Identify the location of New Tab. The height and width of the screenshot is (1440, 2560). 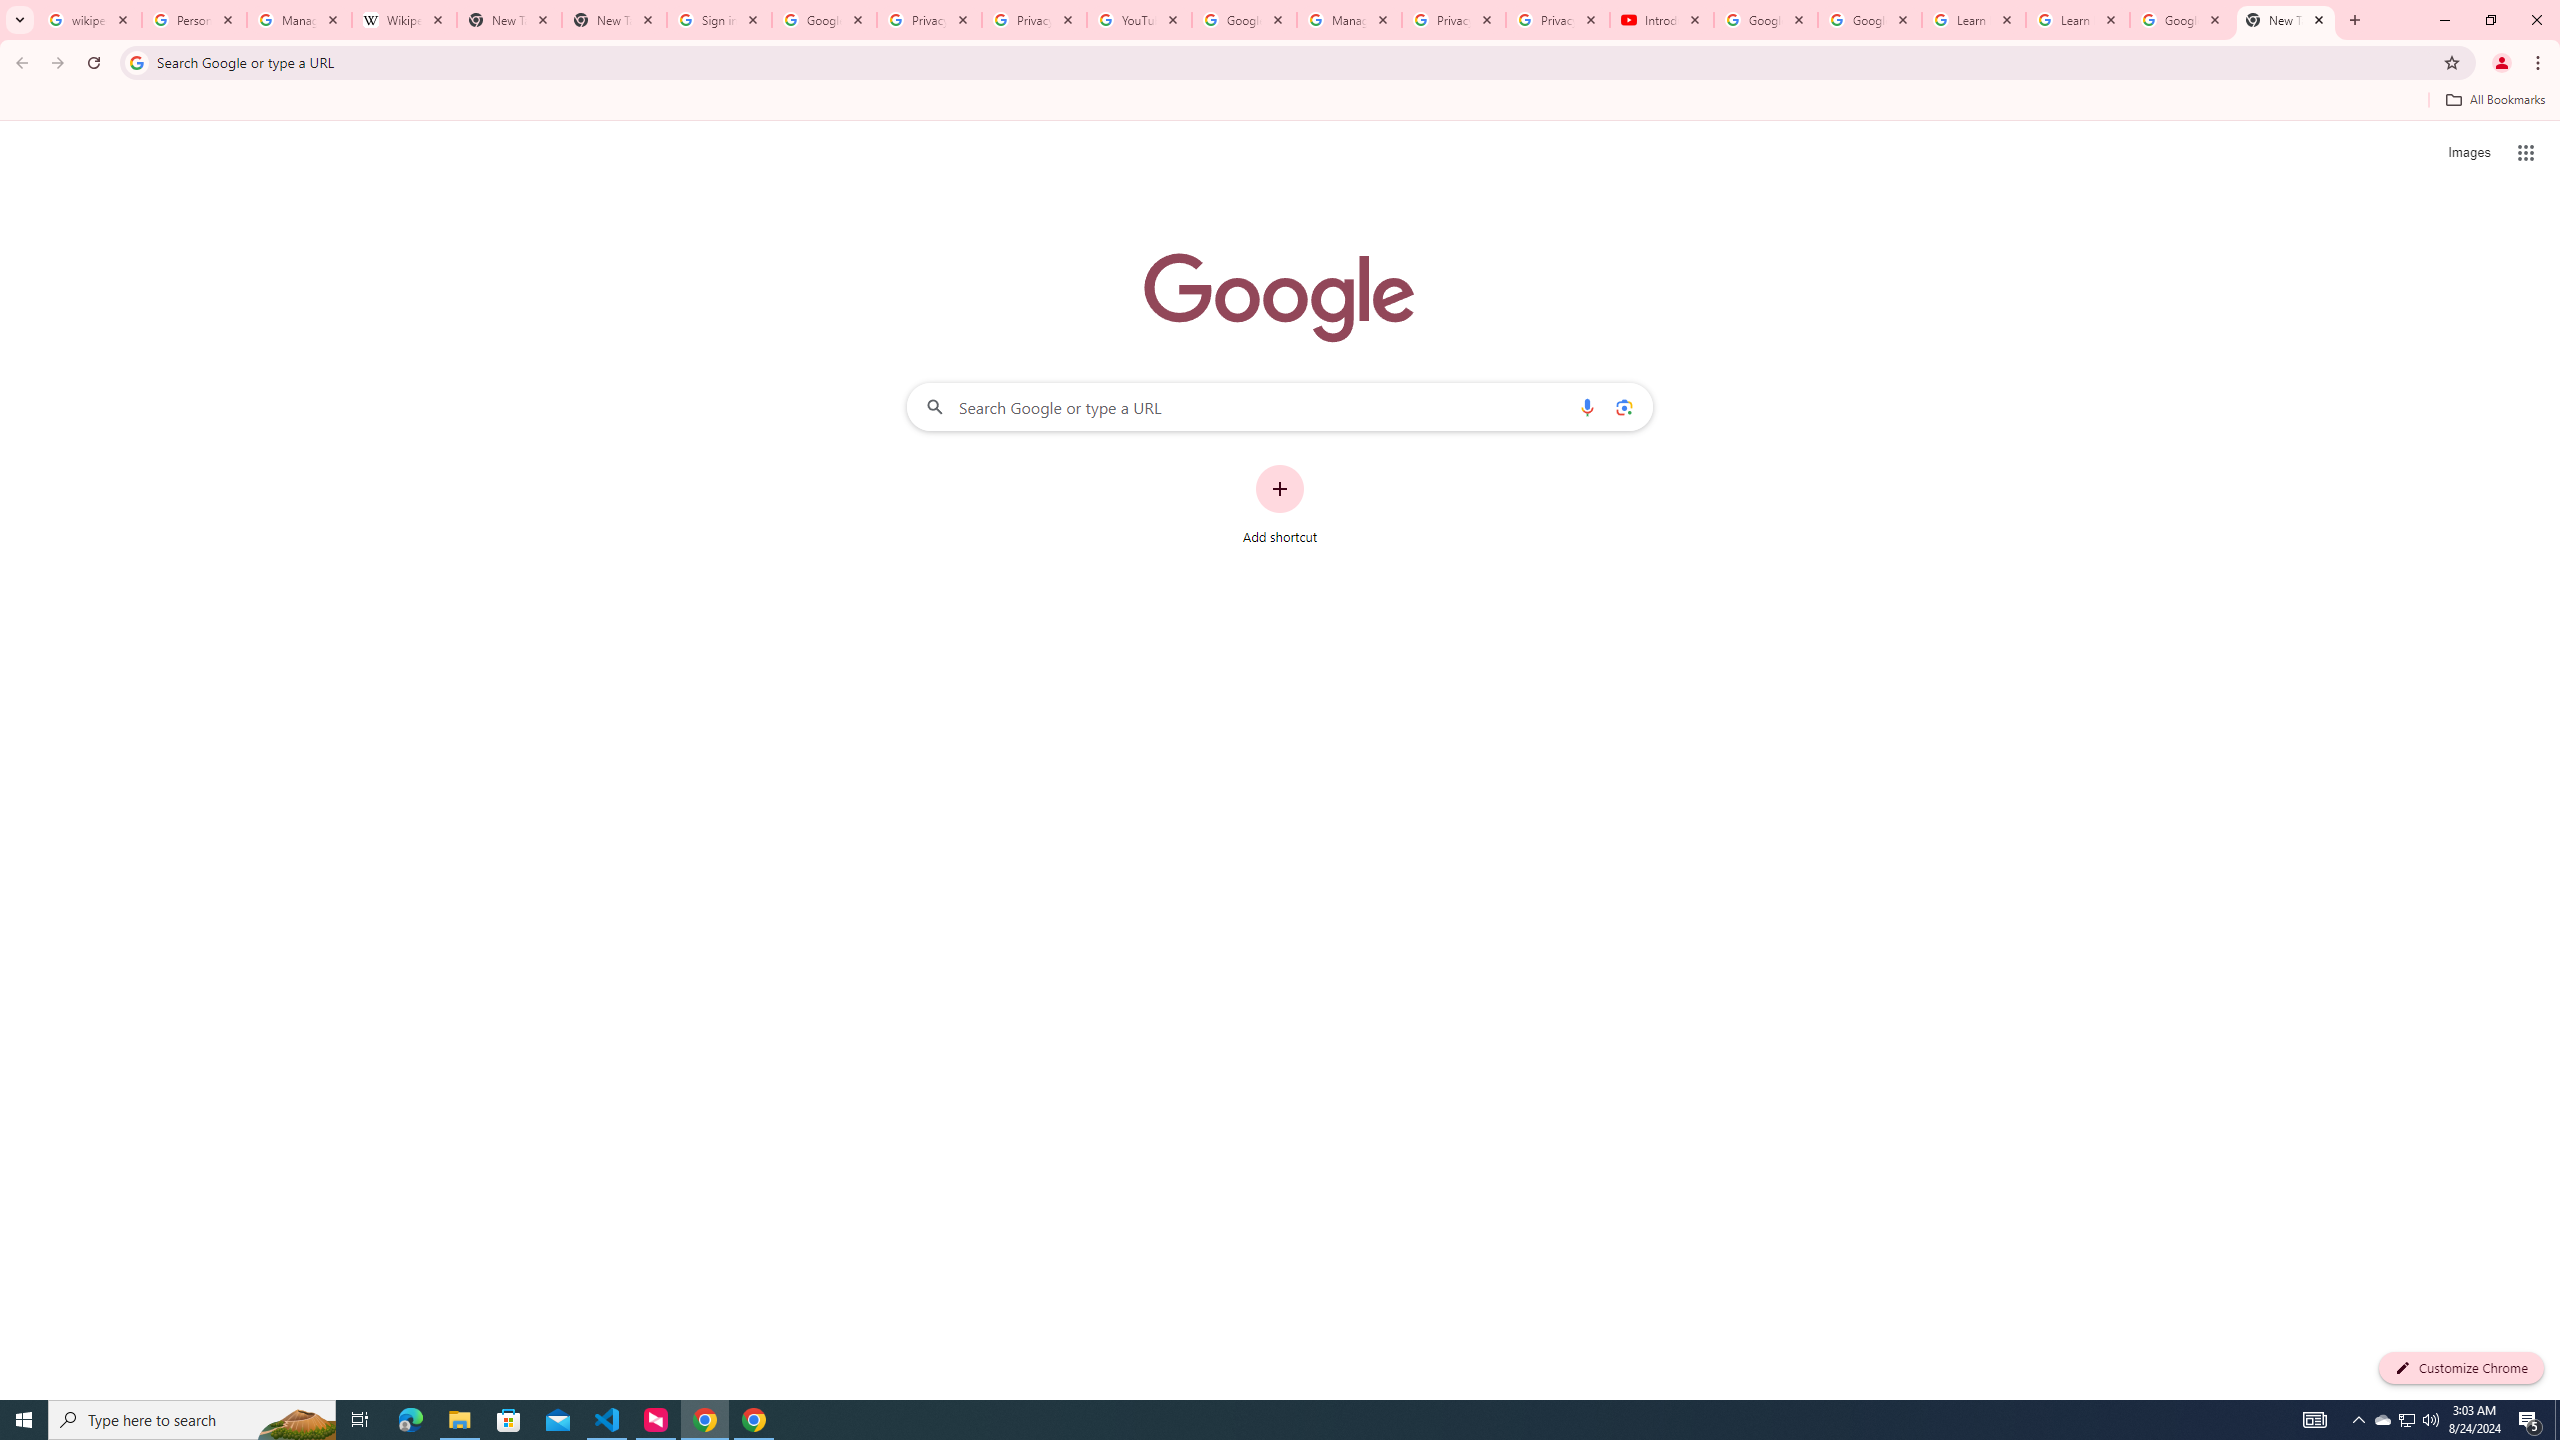
(2286, 20).